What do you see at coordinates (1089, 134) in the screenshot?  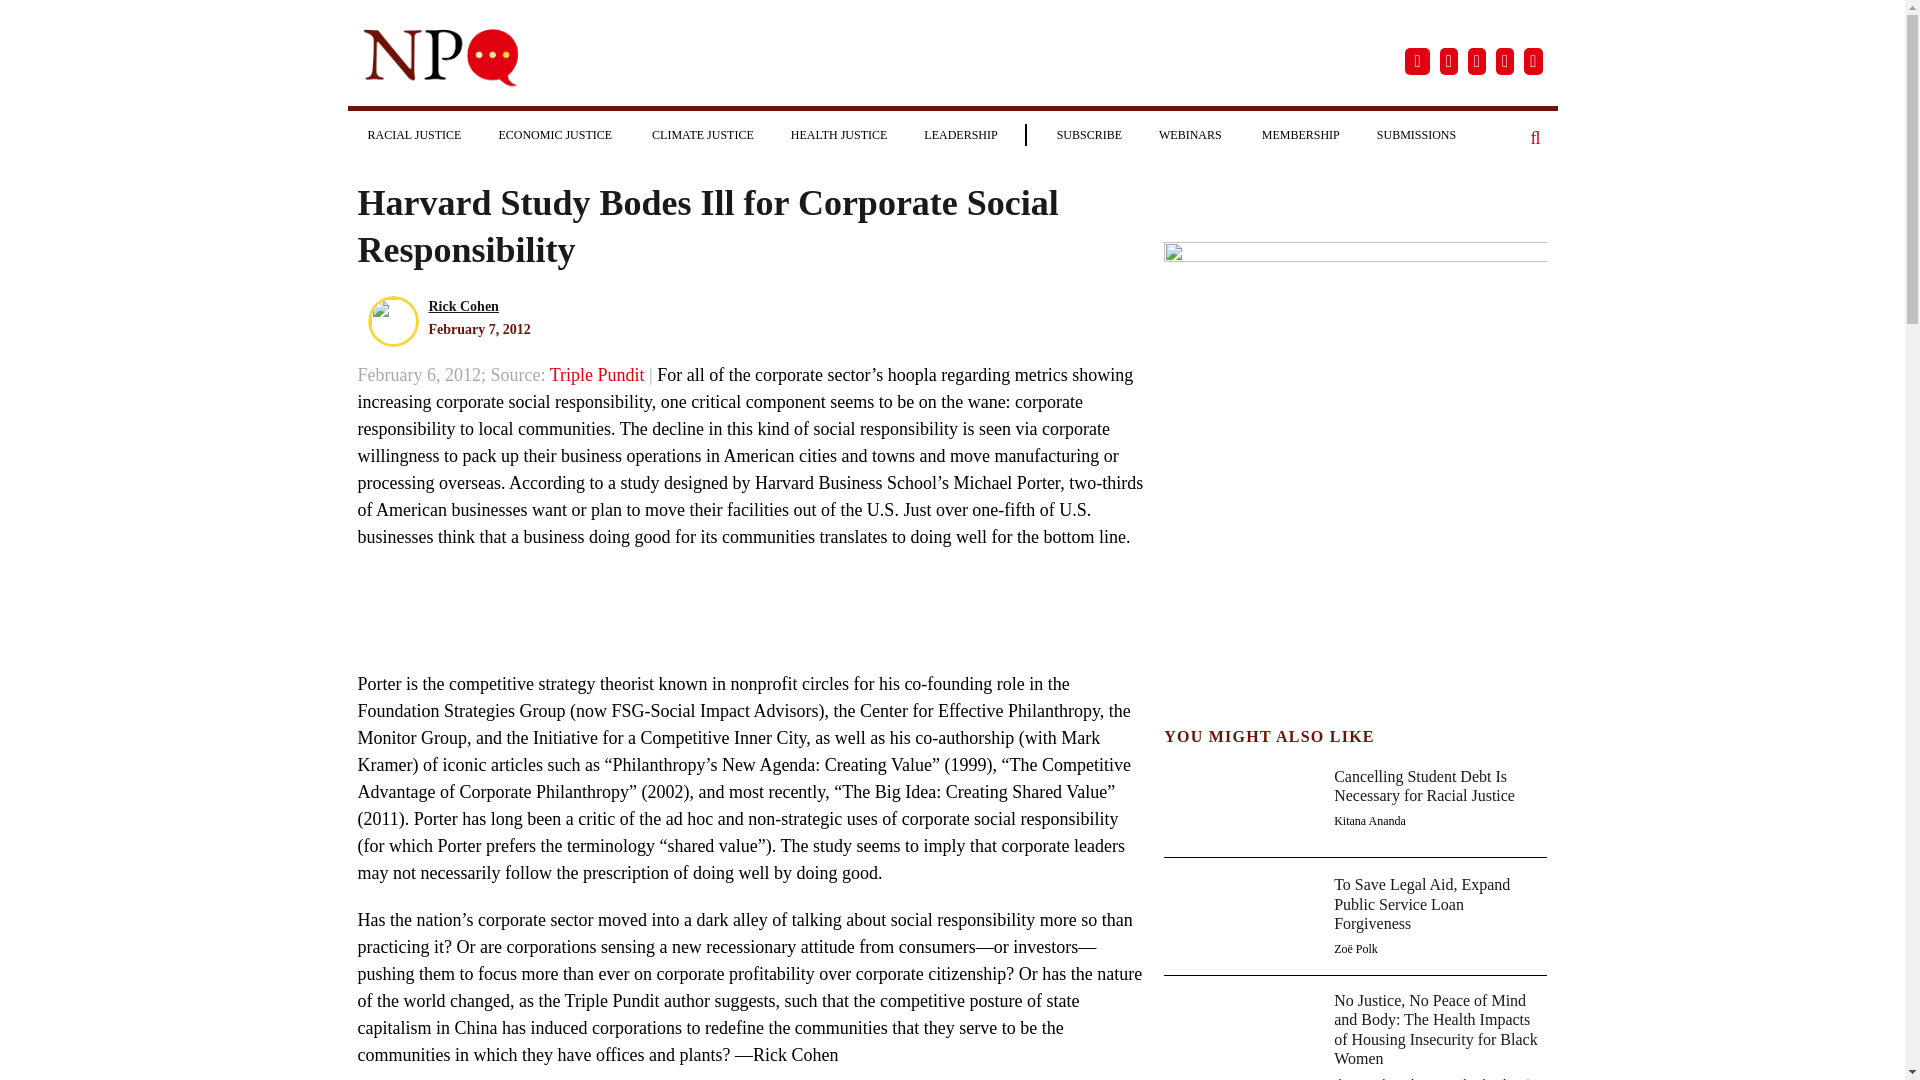 I see `Subscribe` at bounding box center [1089, 134].